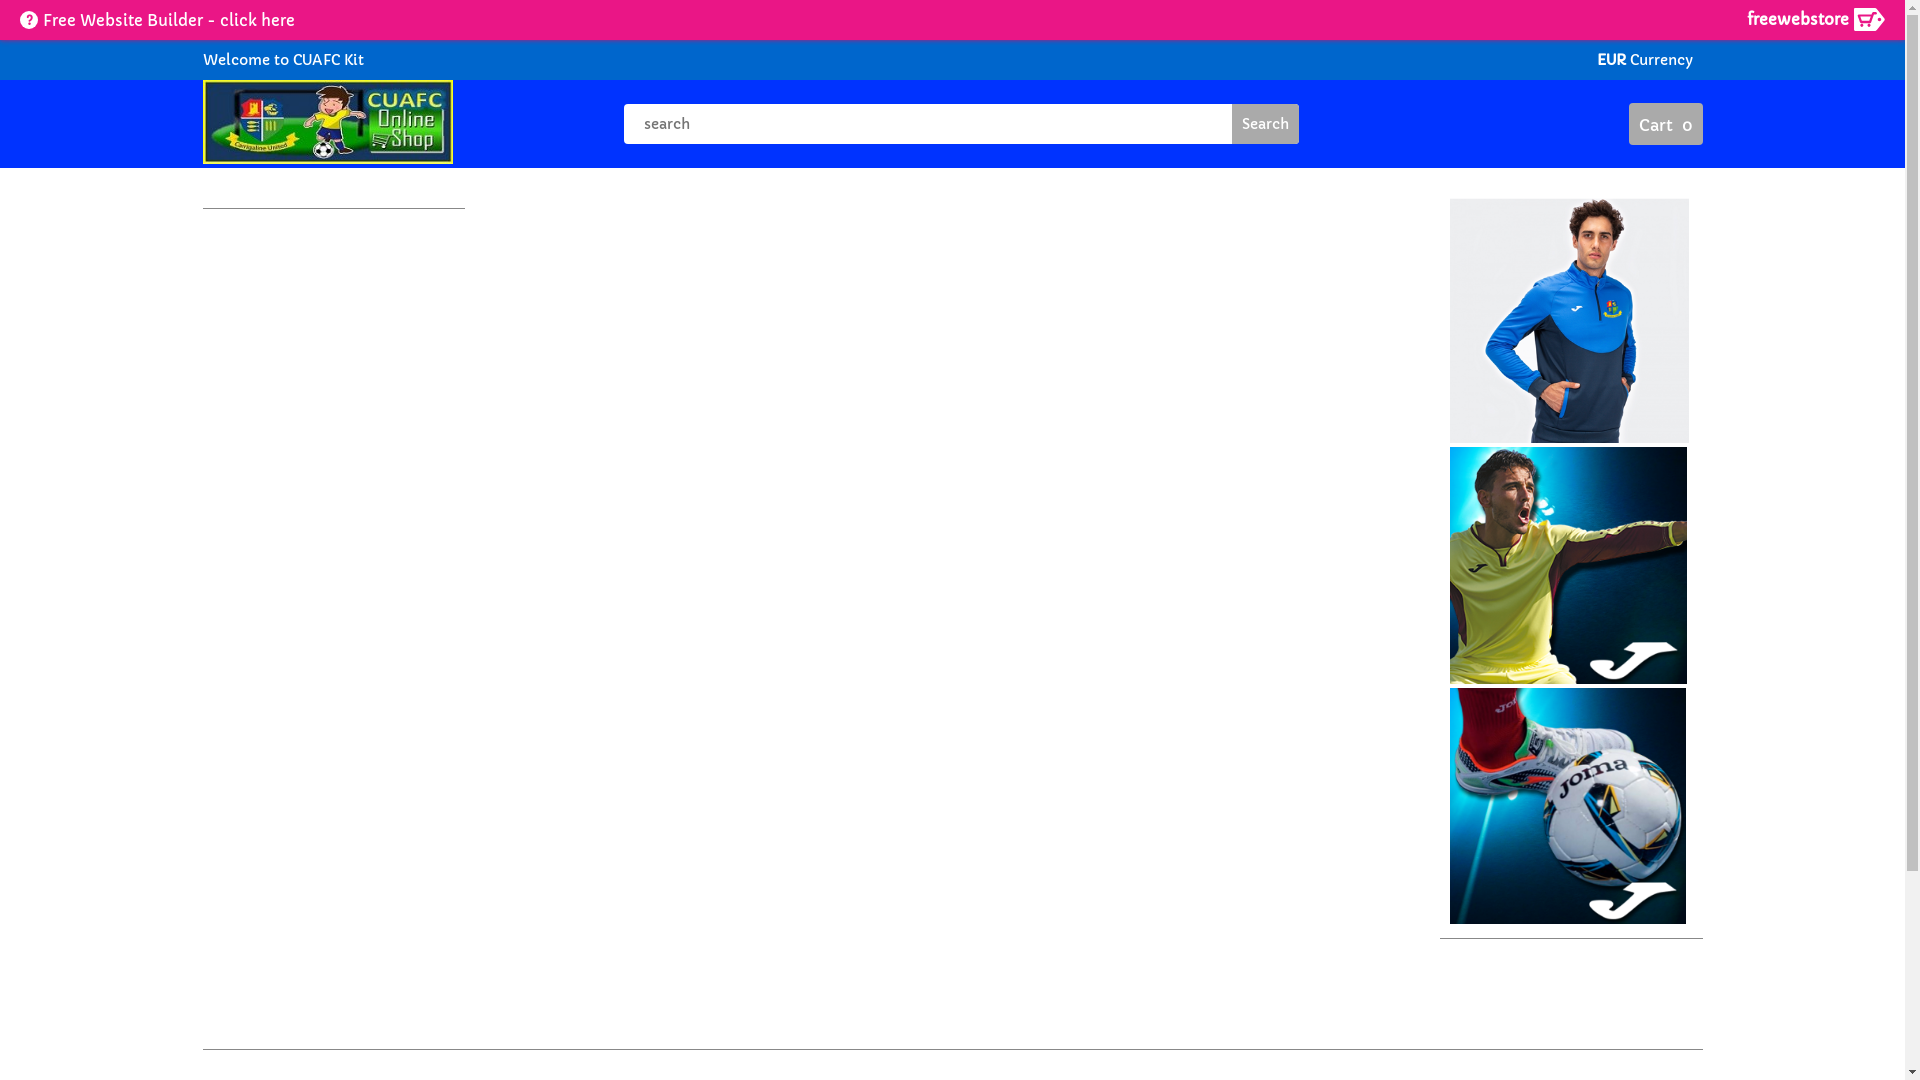 This screenshot has width=1920, height=1080. Describe the element at coordinates (1816, 20) in the screenshot. I see `freewebstore` at that location.